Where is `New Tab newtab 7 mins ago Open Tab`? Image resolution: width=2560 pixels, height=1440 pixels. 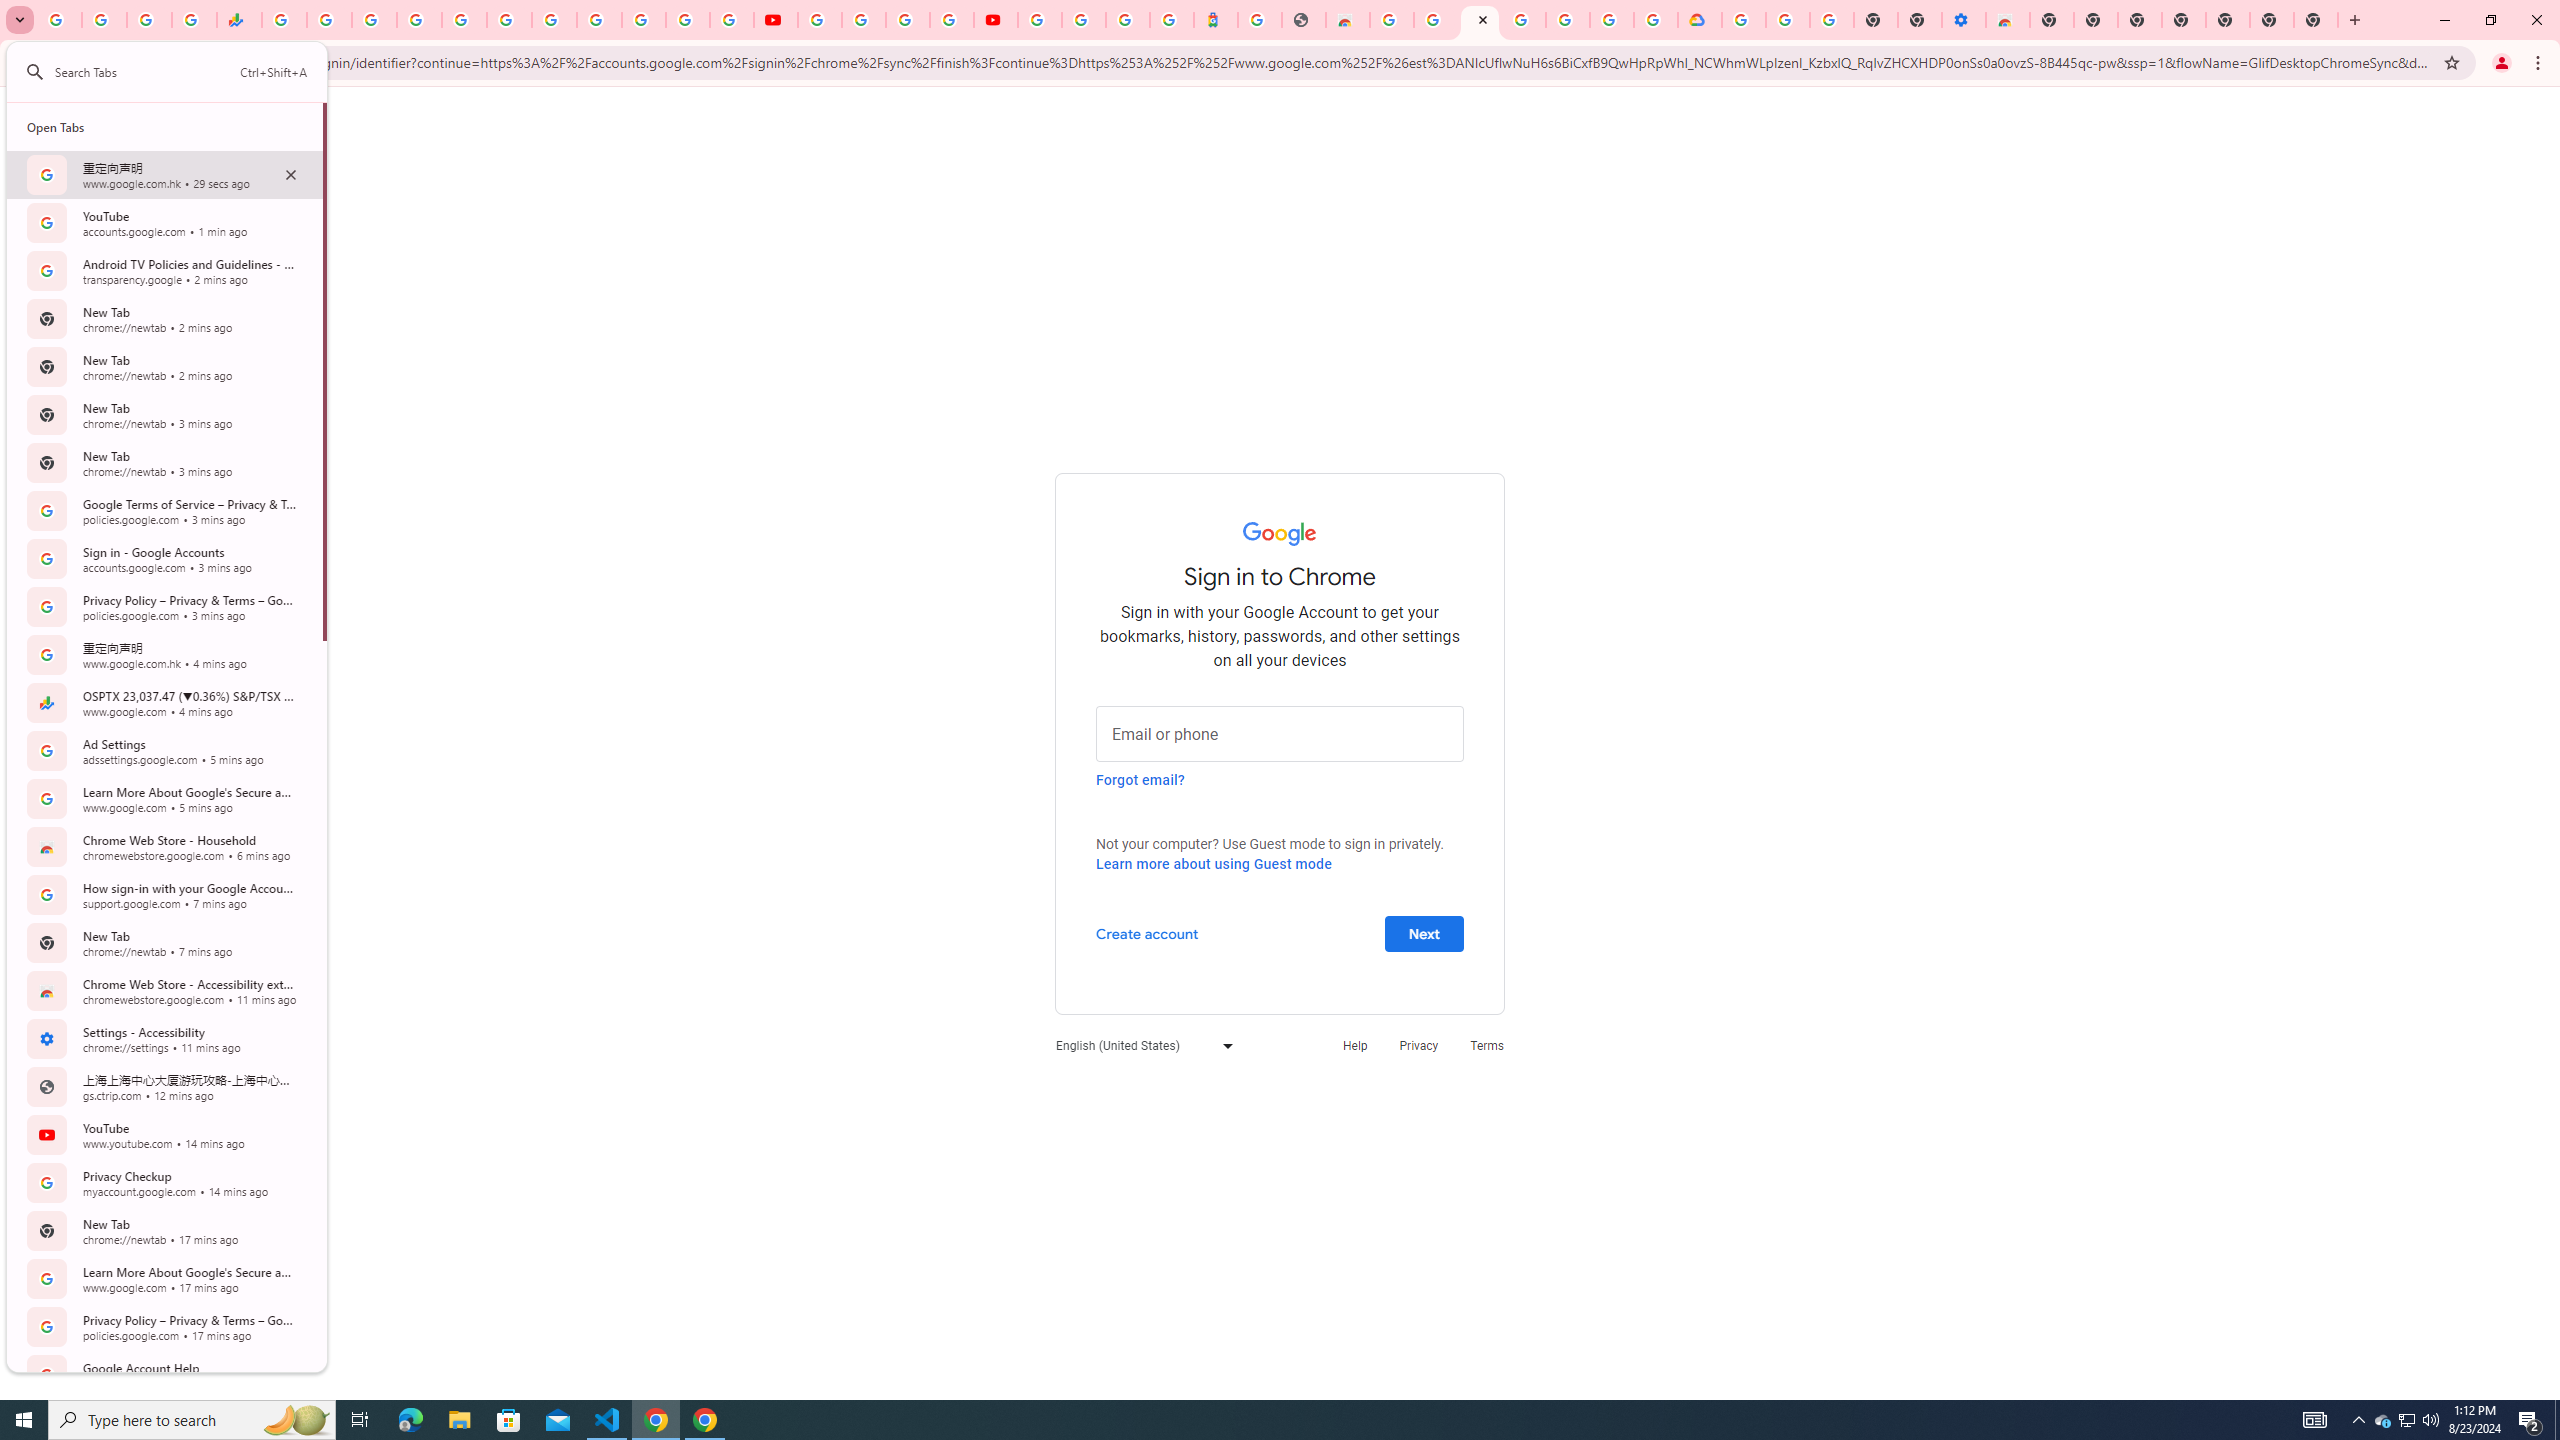
New Tab newtab 7 mins ago Open Tab is located at coordinates (164, 942).